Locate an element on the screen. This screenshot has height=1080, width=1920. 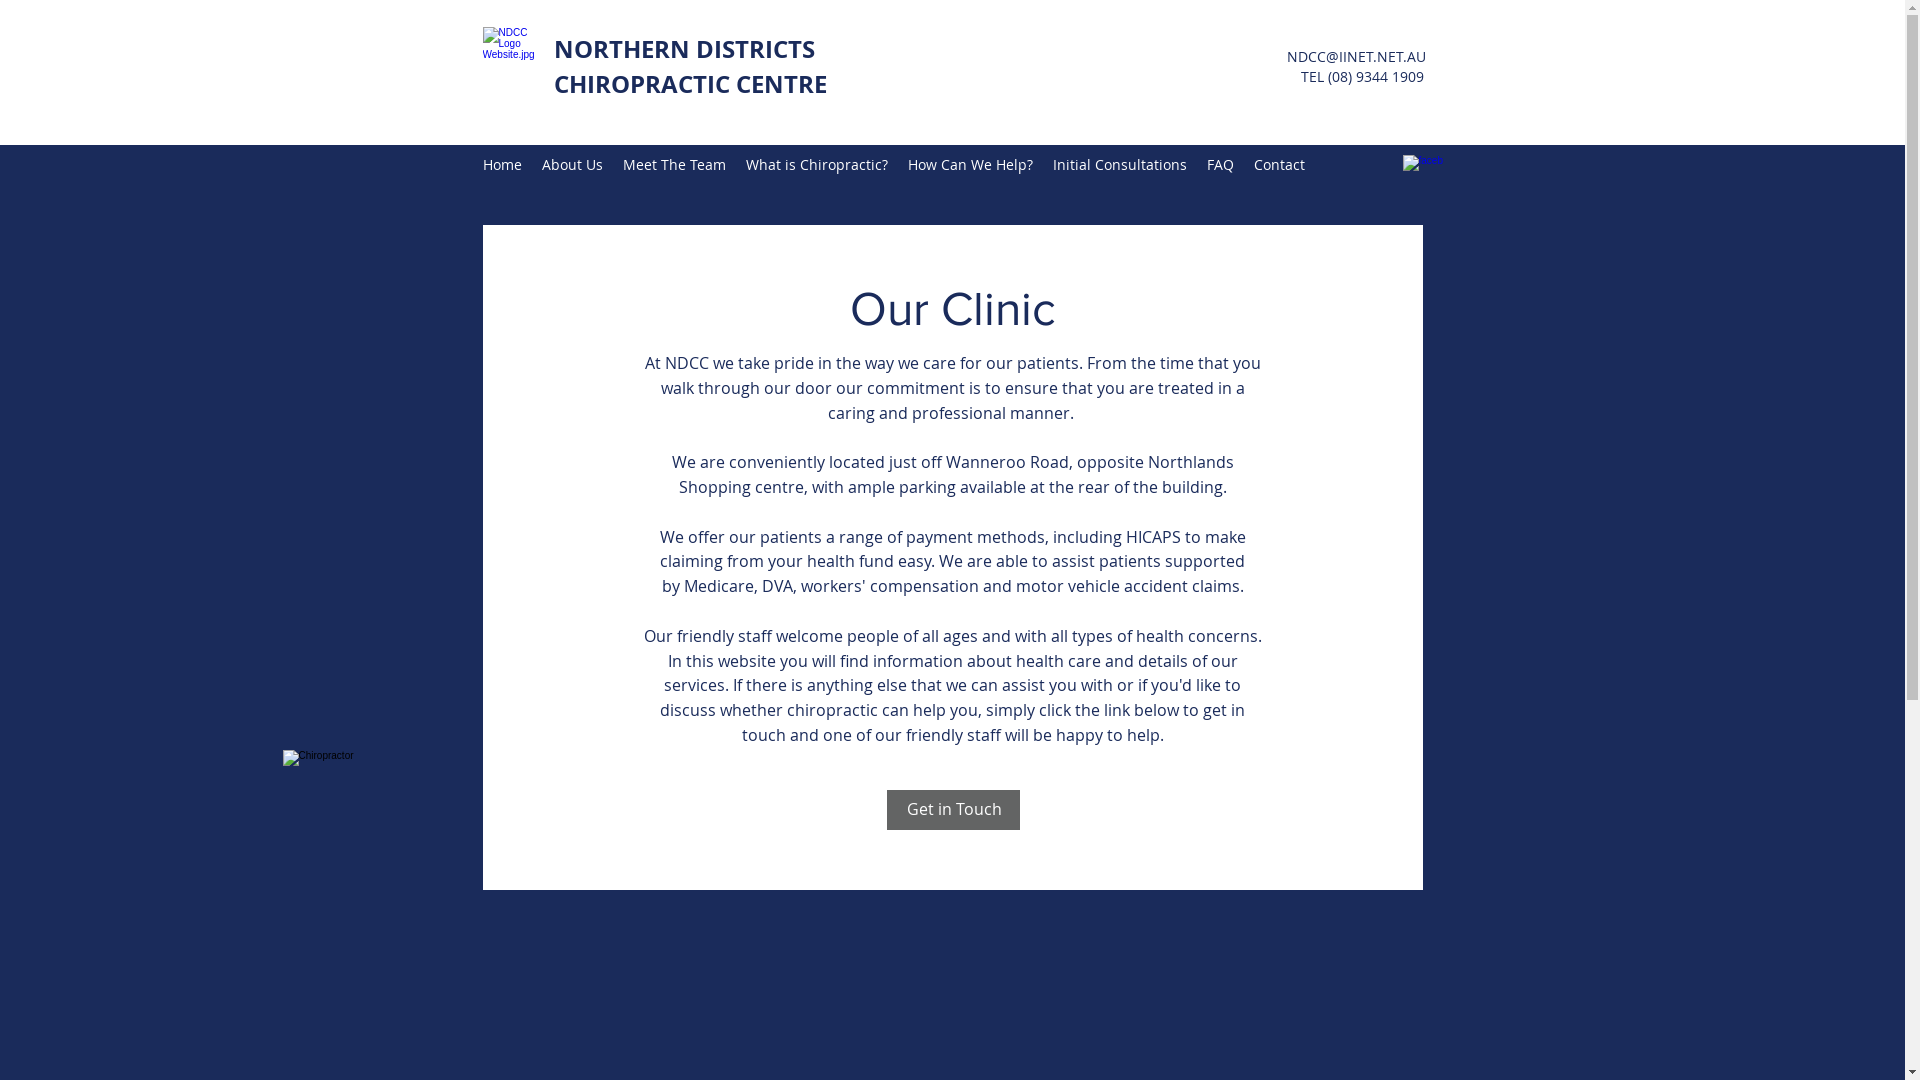
Meet The Team is located at coordinates (674, 165).